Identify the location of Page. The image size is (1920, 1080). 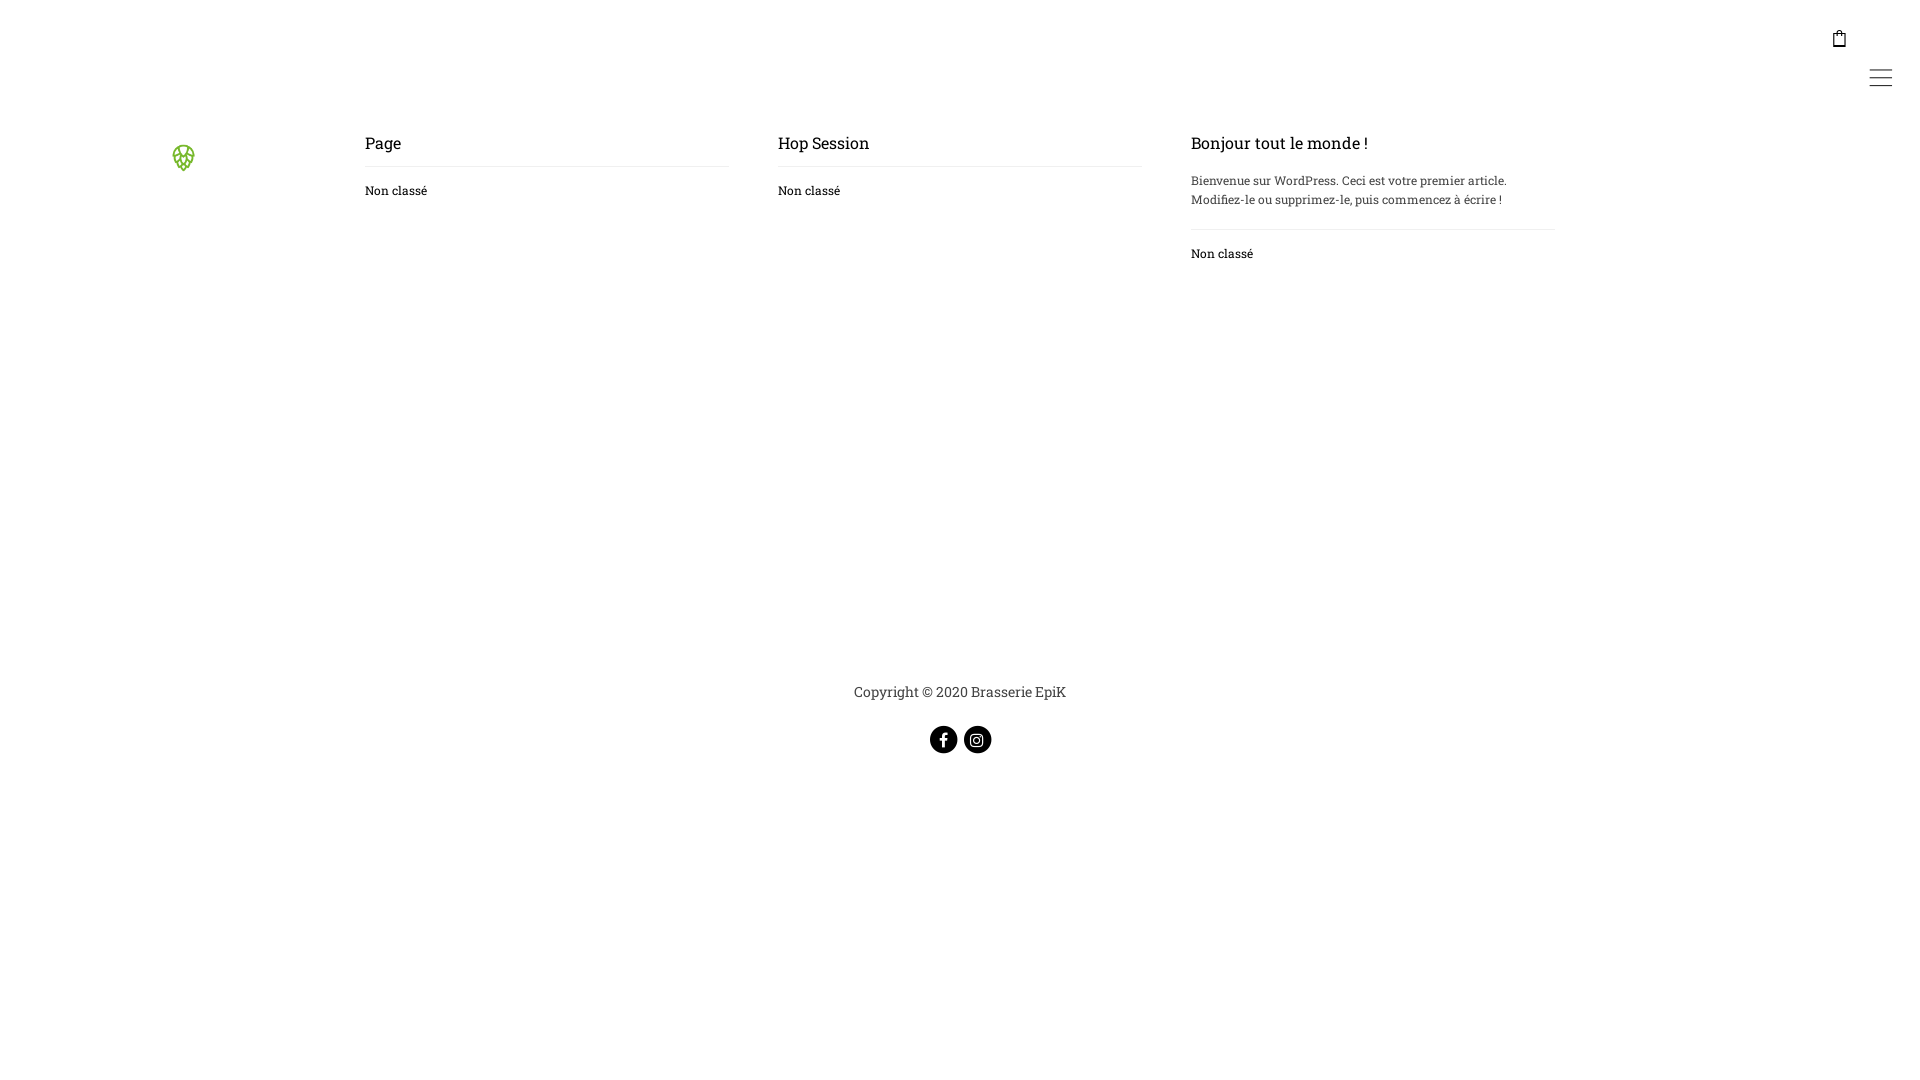
(383, 142).